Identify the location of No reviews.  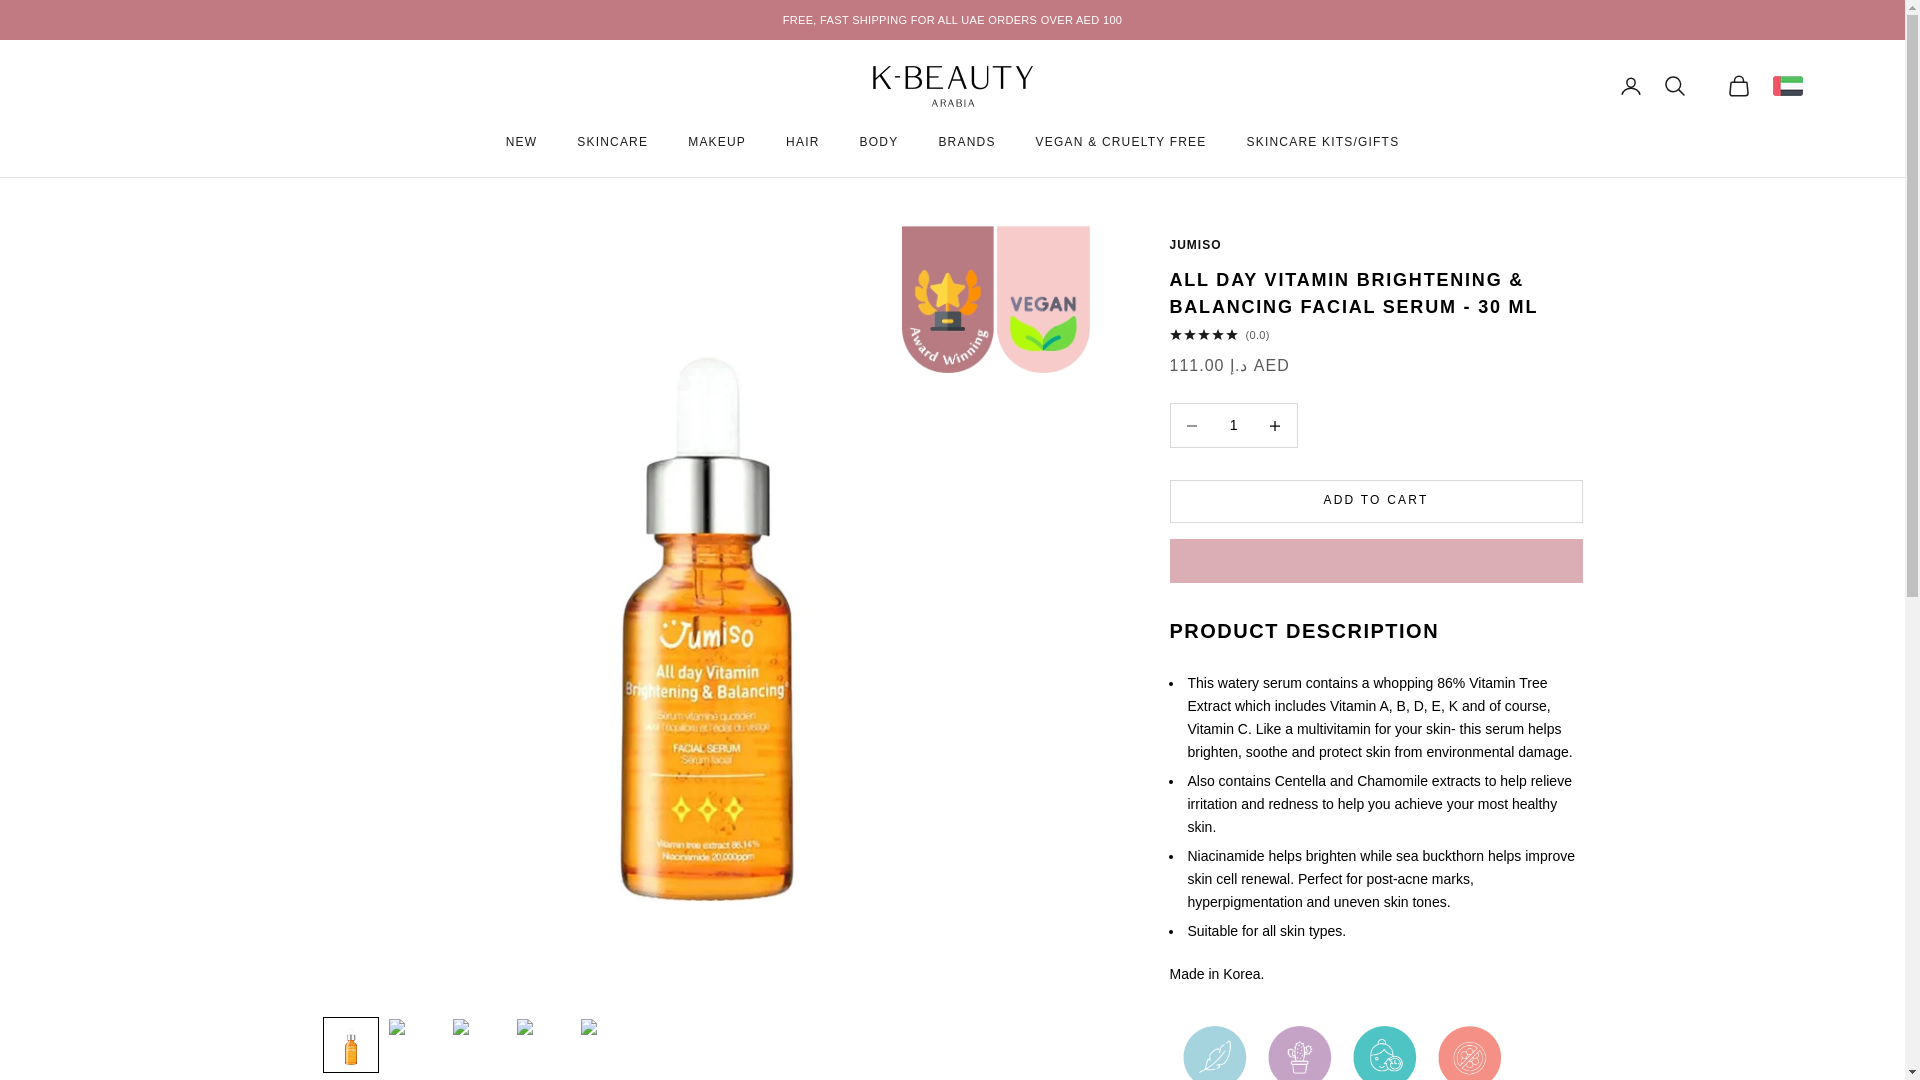
(1376, 335).